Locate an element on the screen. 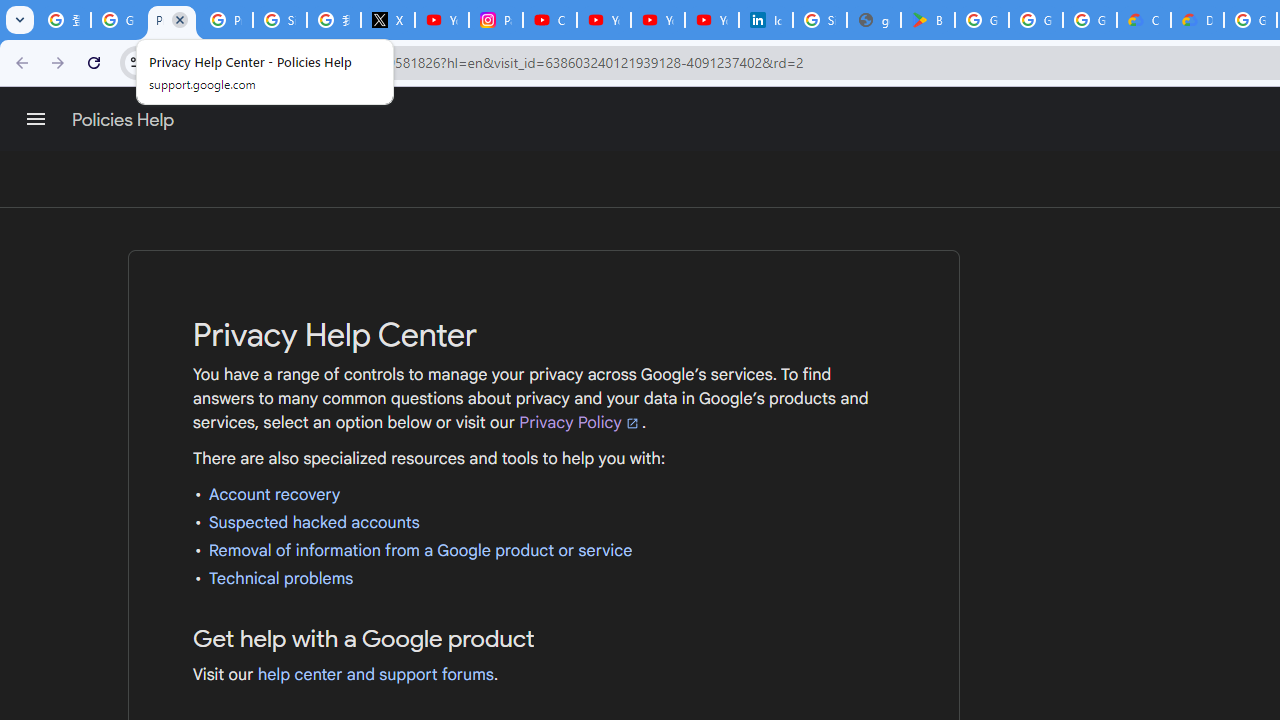  Privacy Help Center - Policies Help is located at coordinates (226, 20).